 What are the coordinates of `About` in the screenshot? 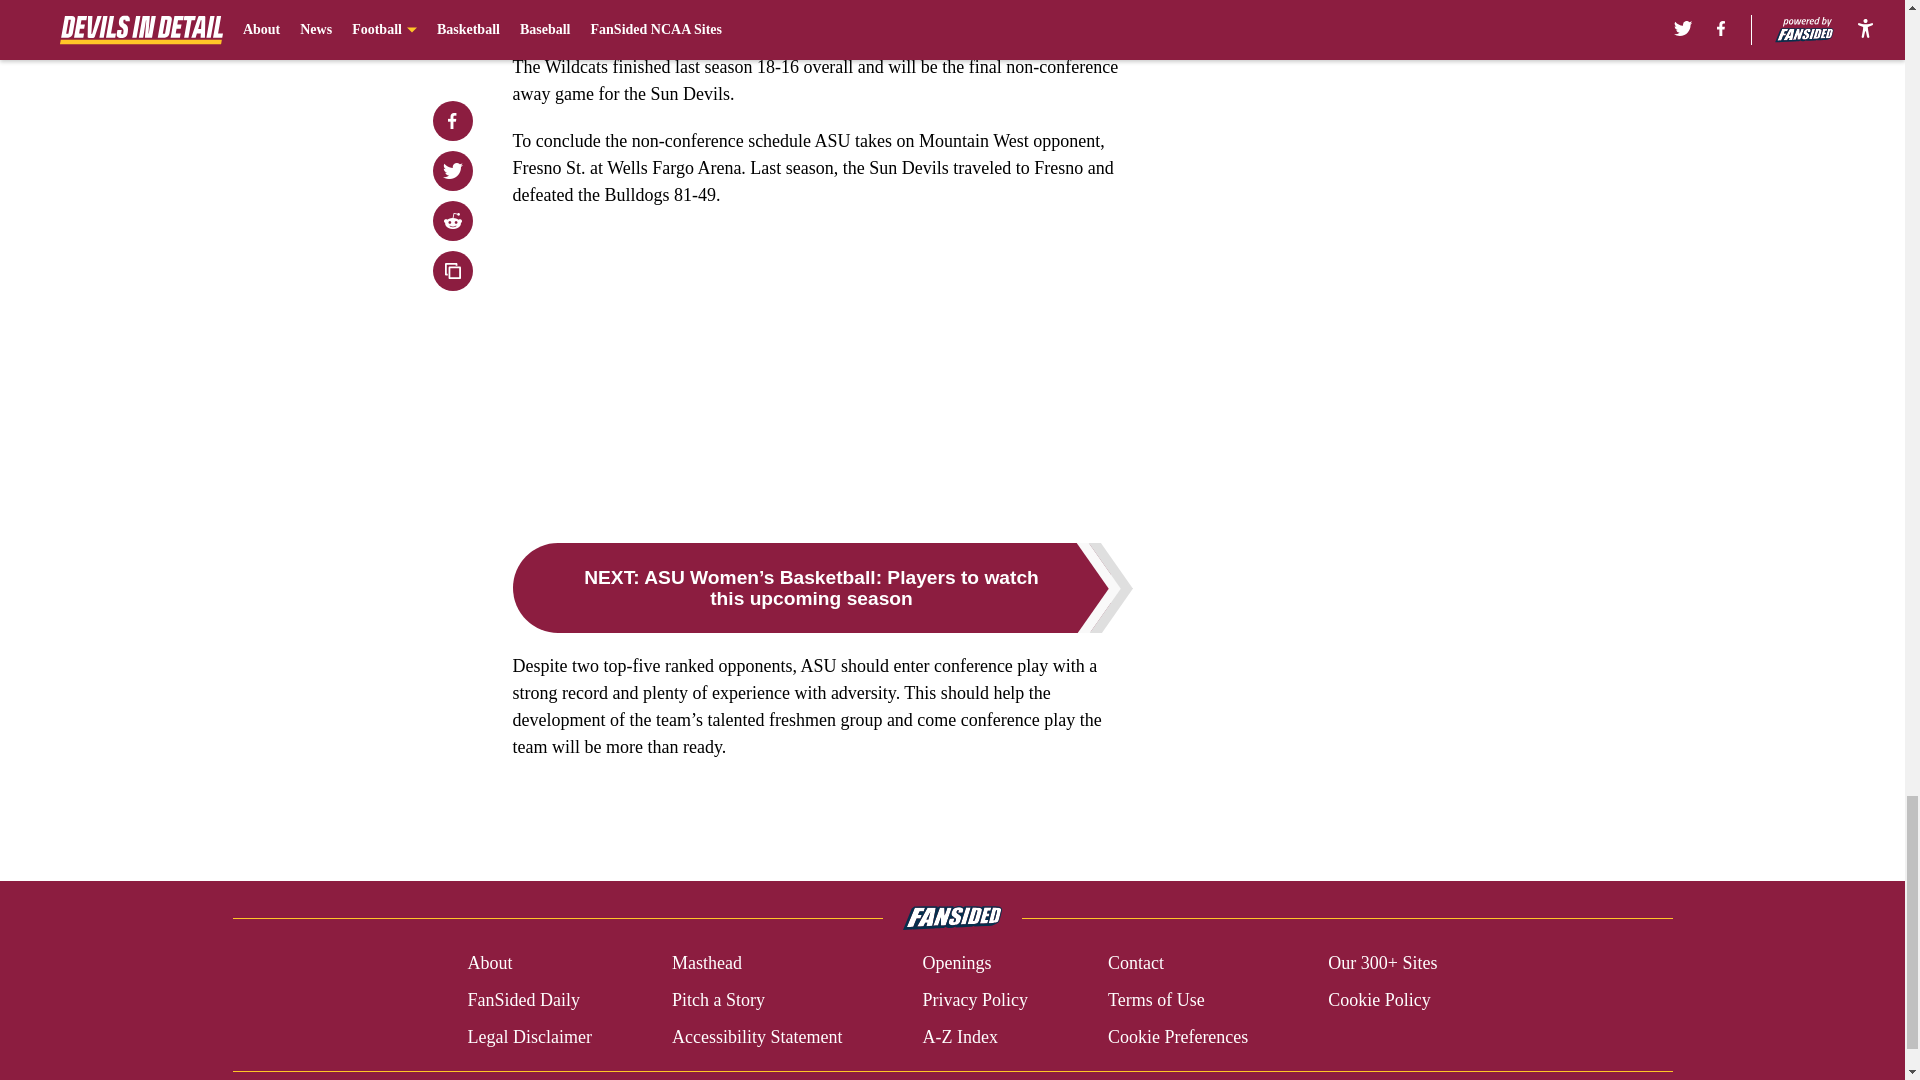 It's located at (489, 964).